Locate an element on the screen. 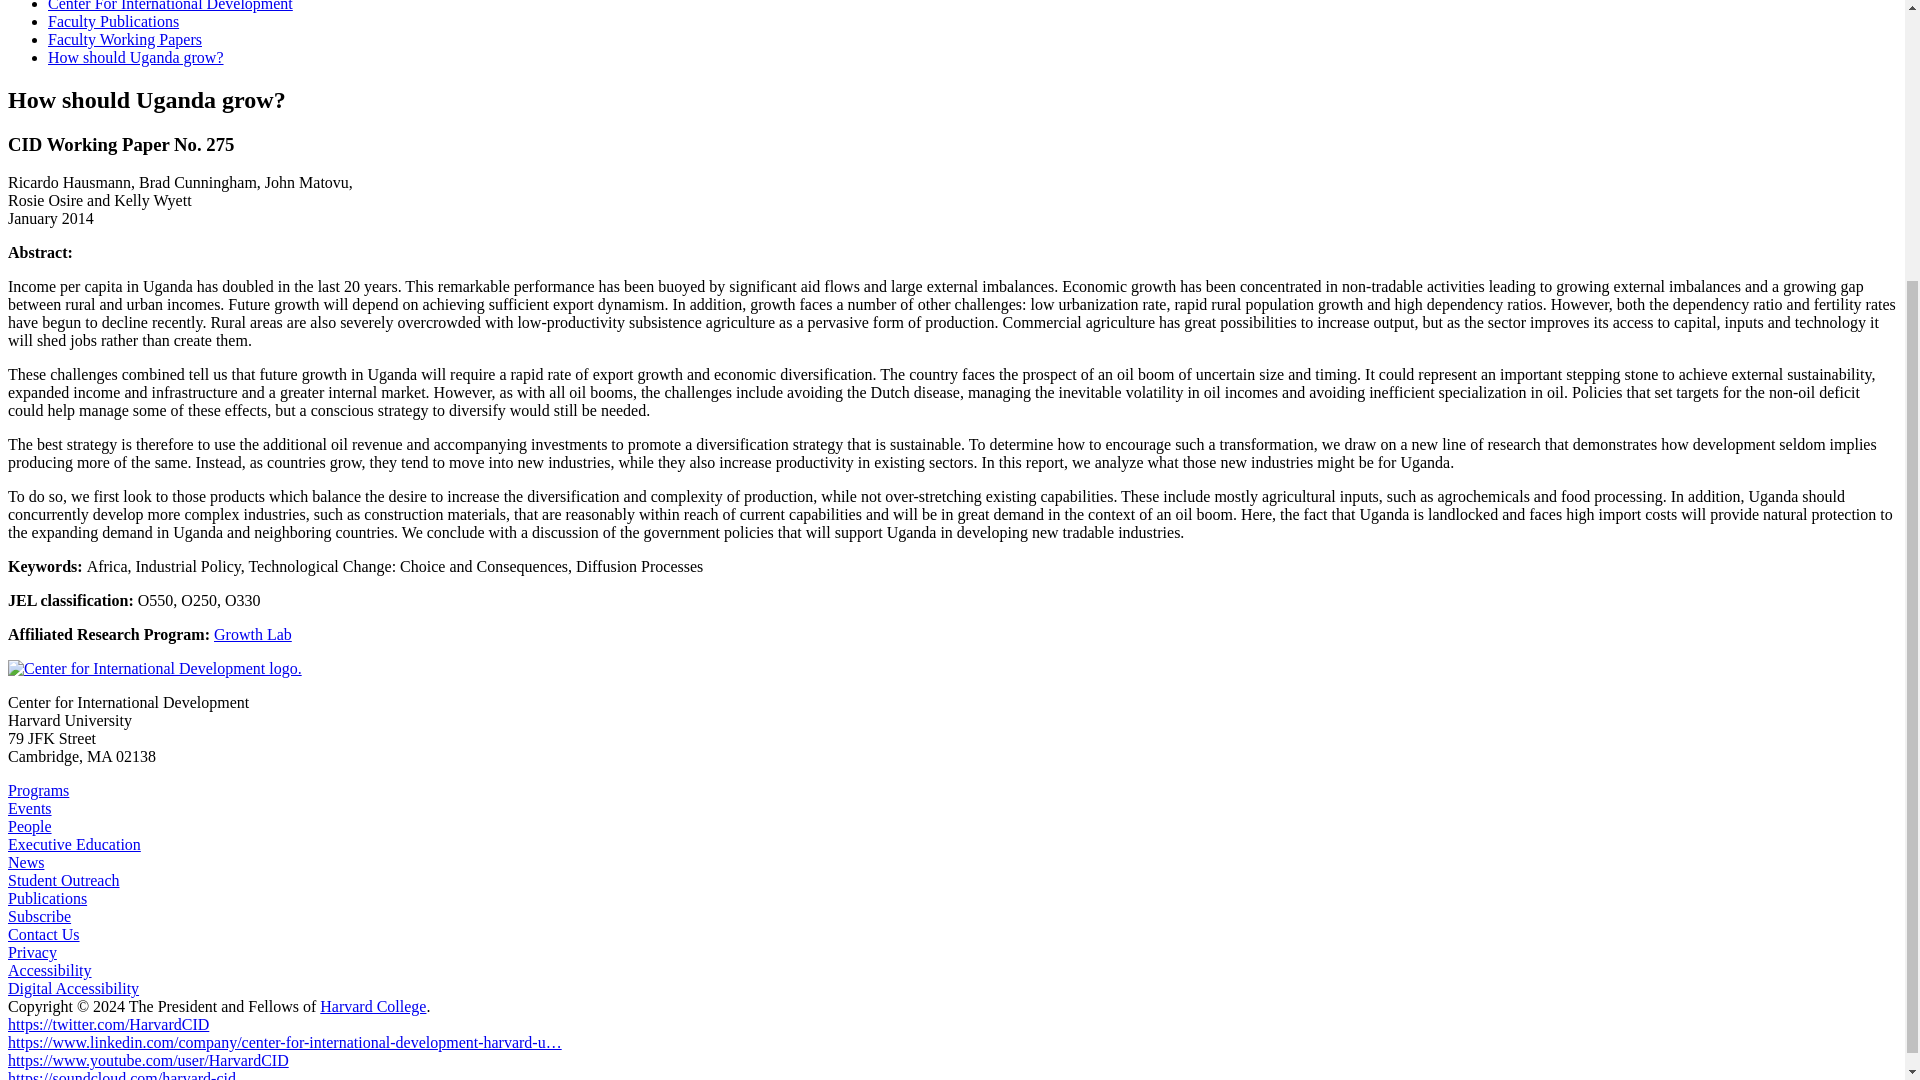 This screenshot has height=1080, width=1920. Student Outreach is located at coordinates (63, 880).